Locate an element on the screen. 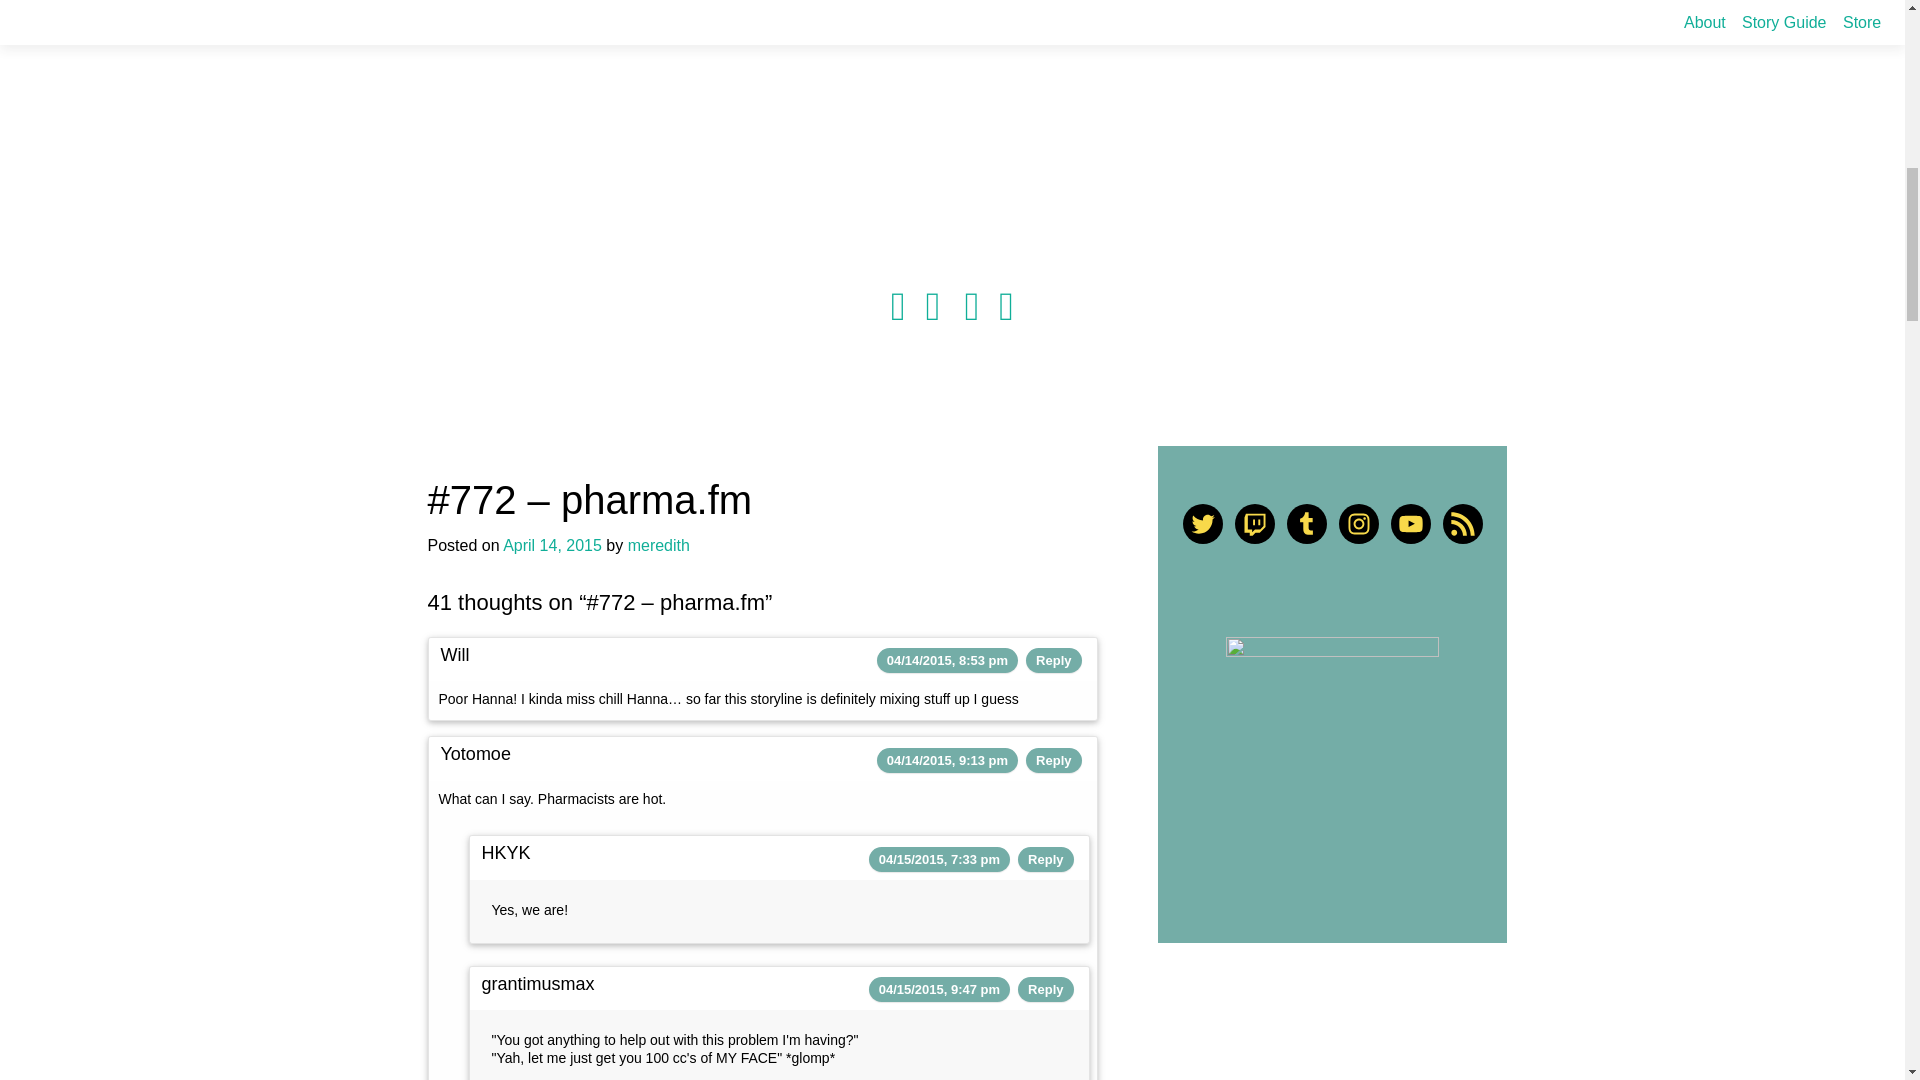 The image size is (1920, 1080). Reply is located at coordinates (1054, 660).